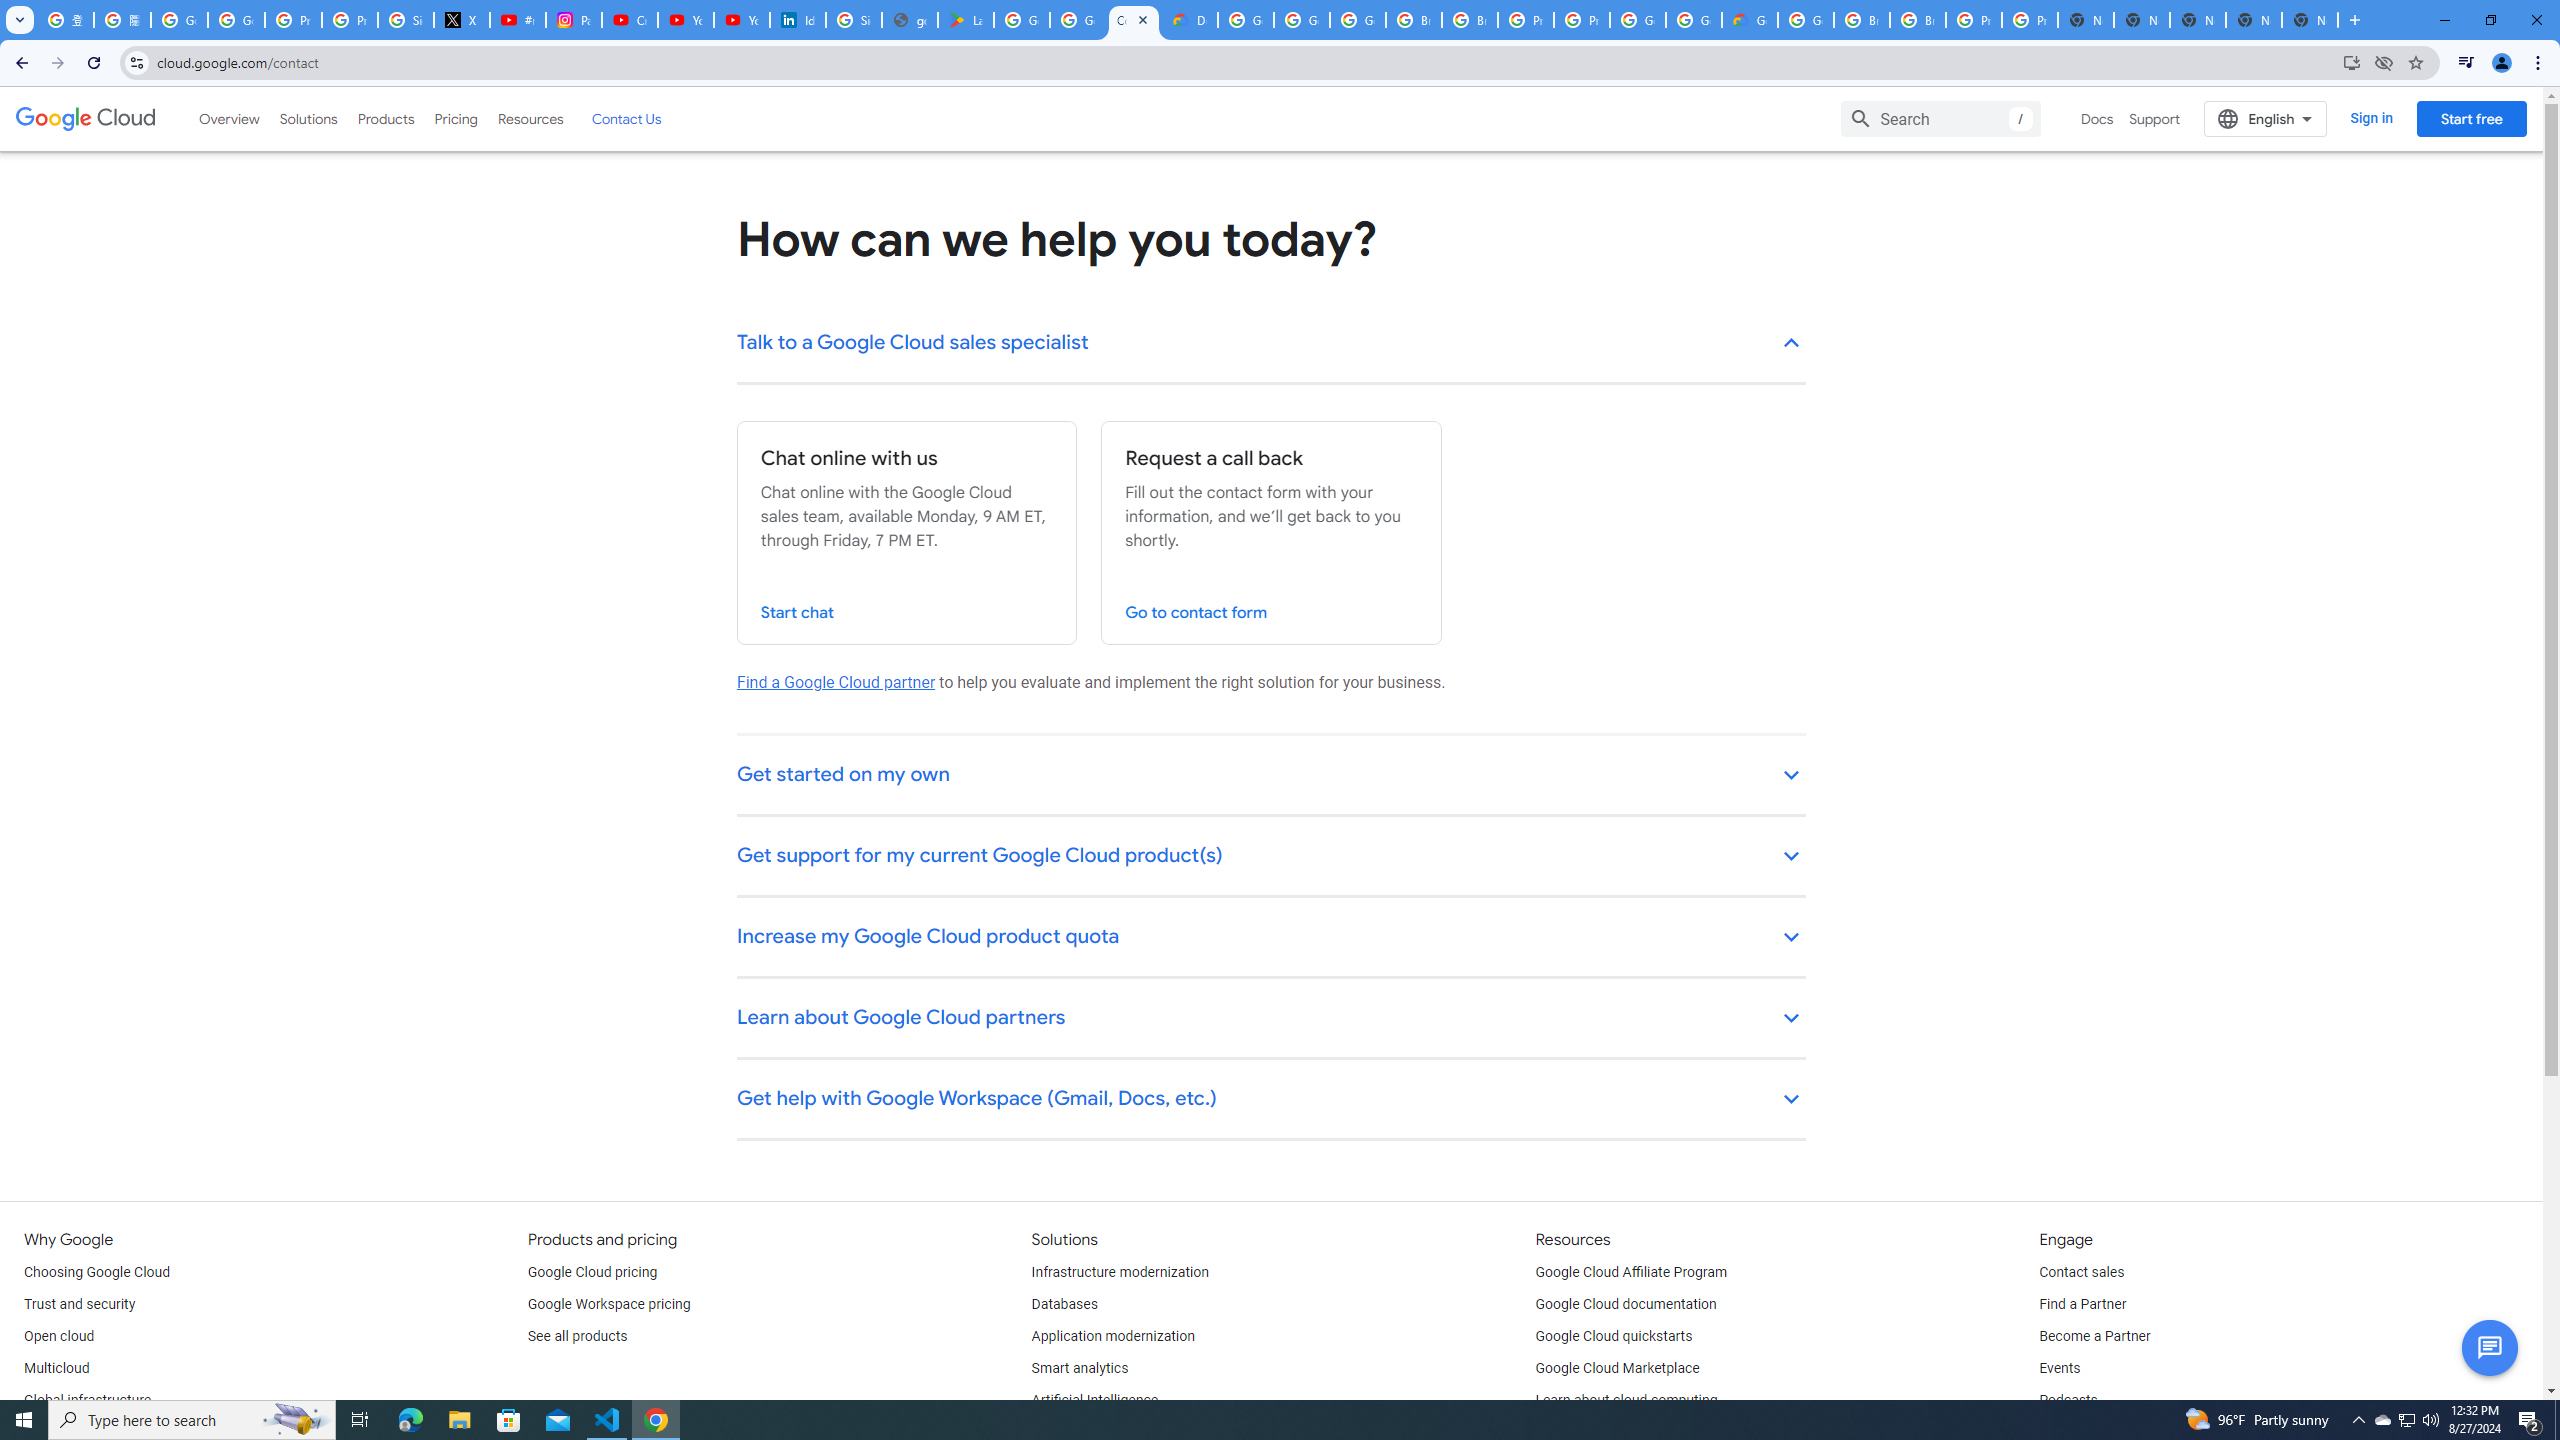 The height and width of the screenshot is (1440, 2560). Describe the element at coordinates (2310, 20) in the screenshot. I see `New Tab` at that location.